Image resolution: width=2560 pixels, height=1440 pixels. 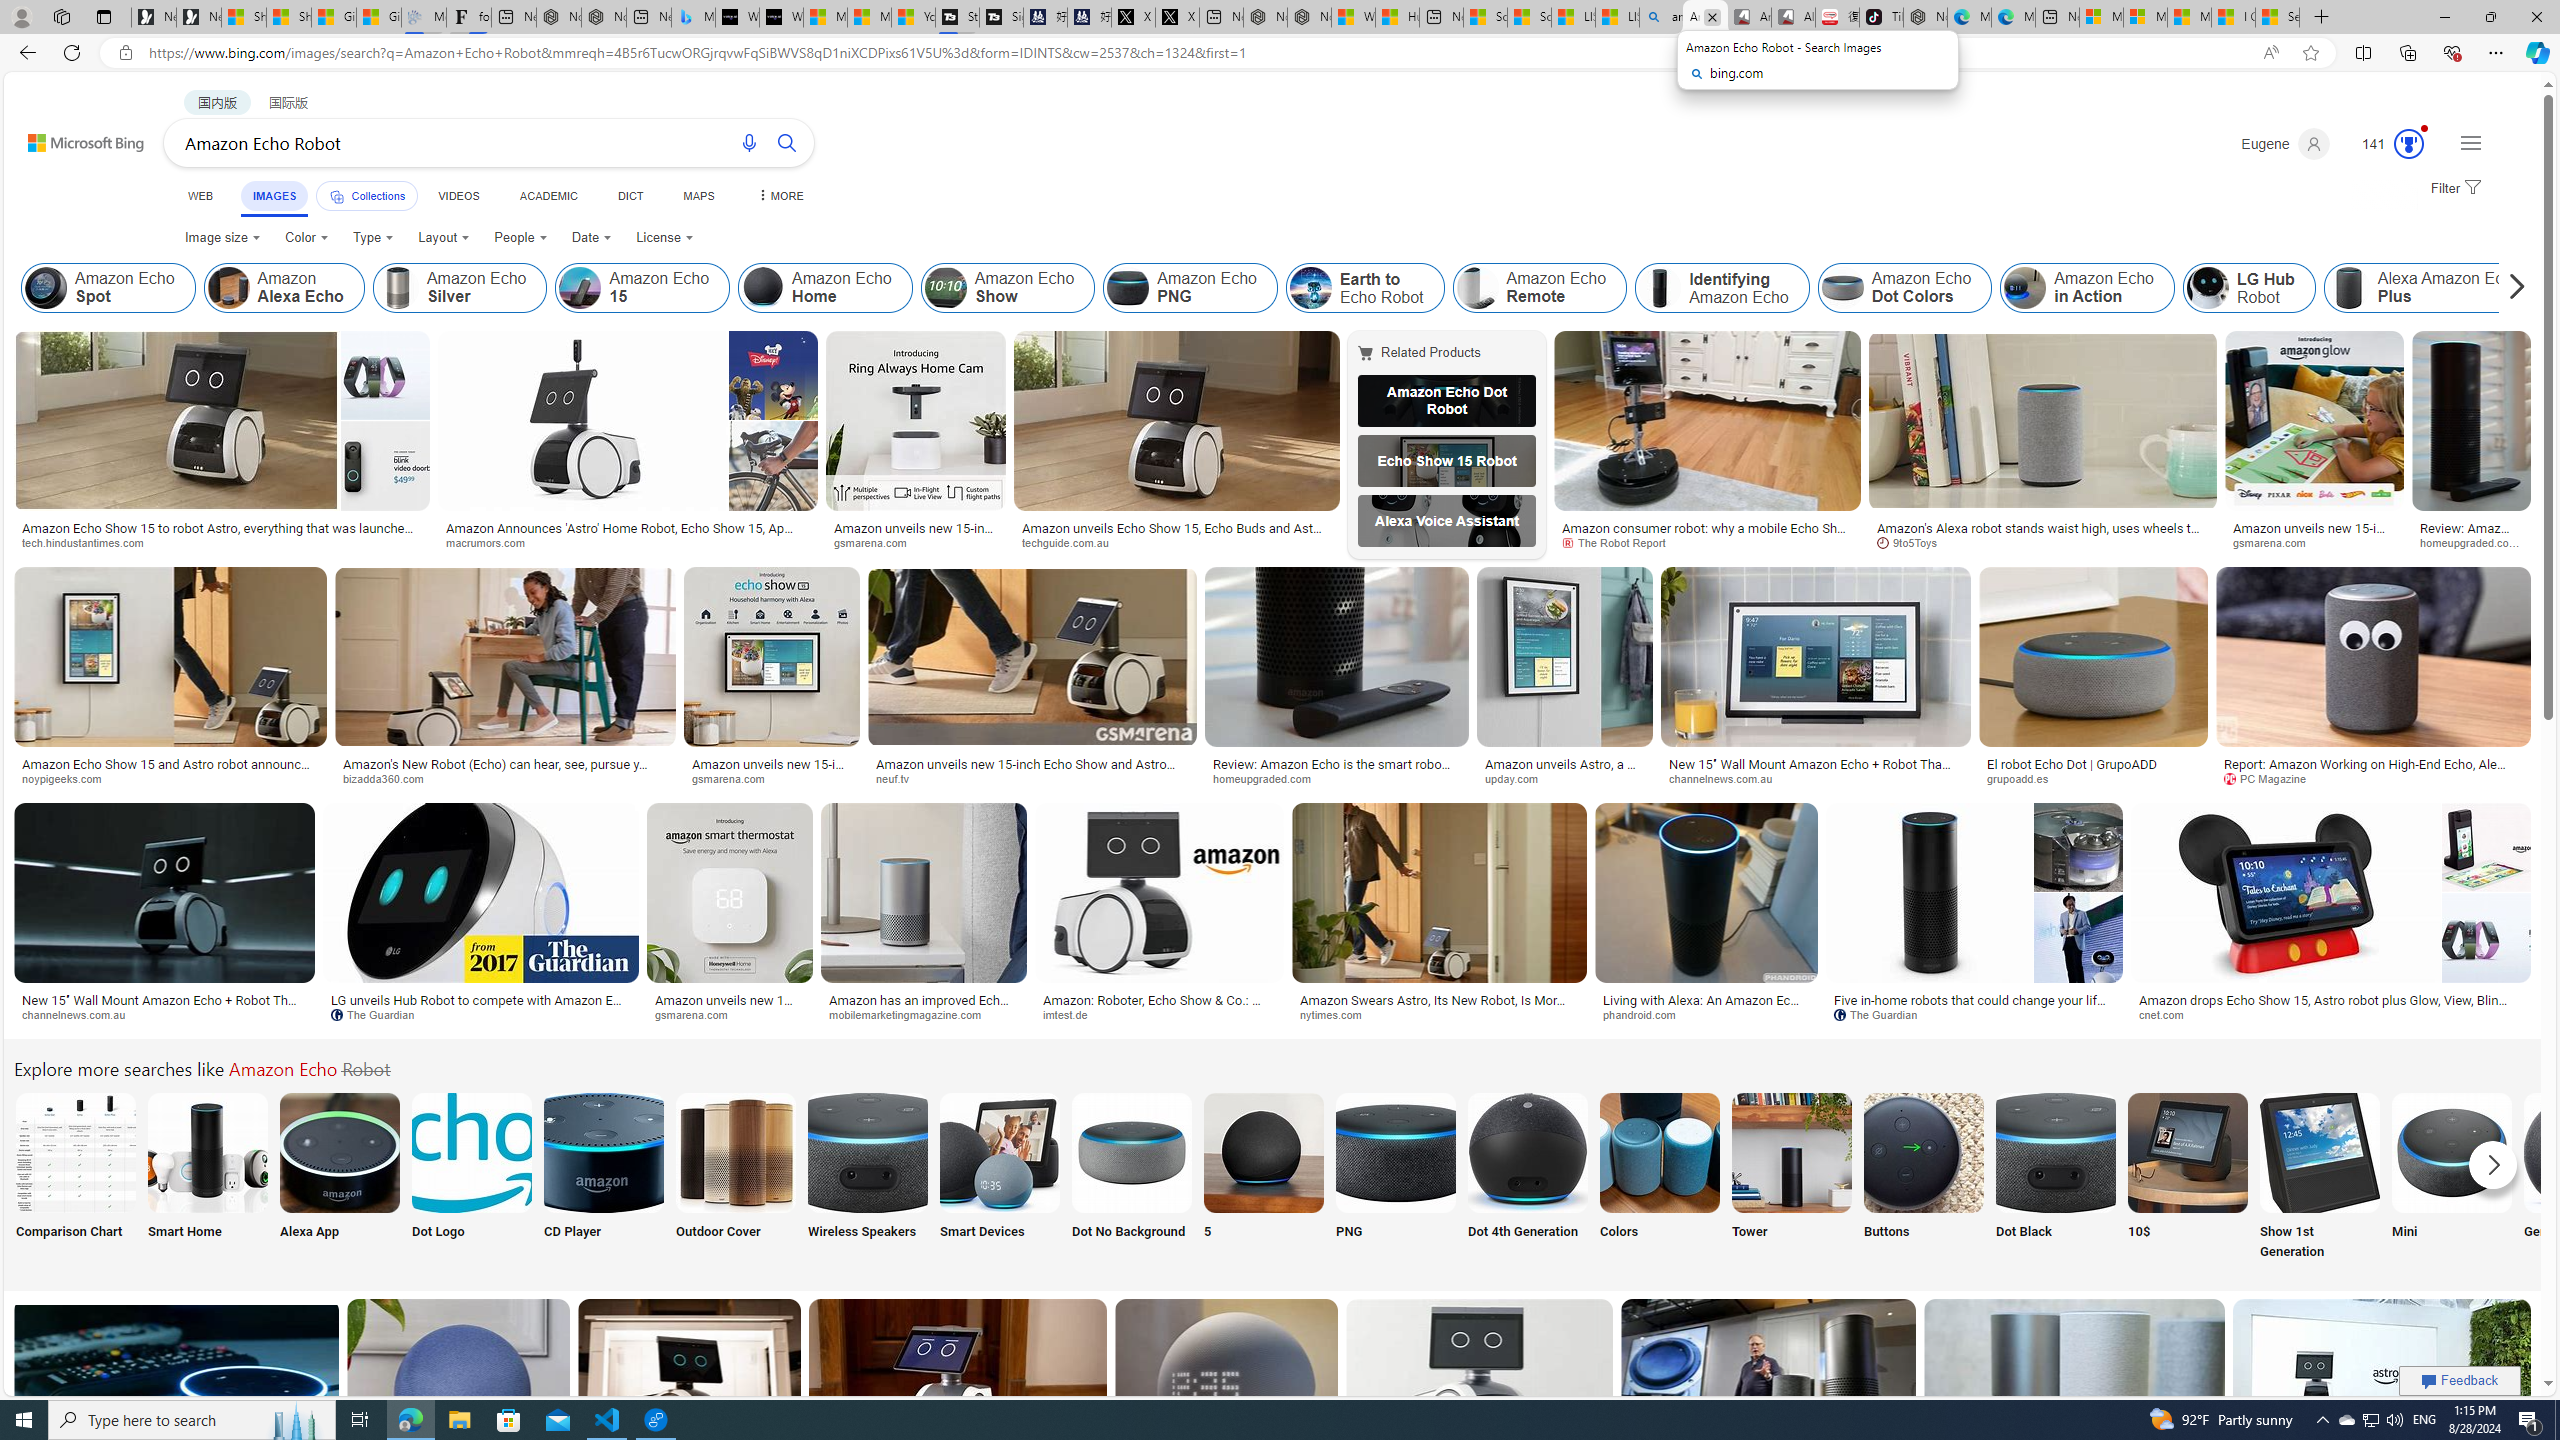 What do you see at coordinates (378, 17) in the screenshot?
I see `Gilma and Hector both pose tropical trouble for Hawaii` at bounding box center [378, 17].